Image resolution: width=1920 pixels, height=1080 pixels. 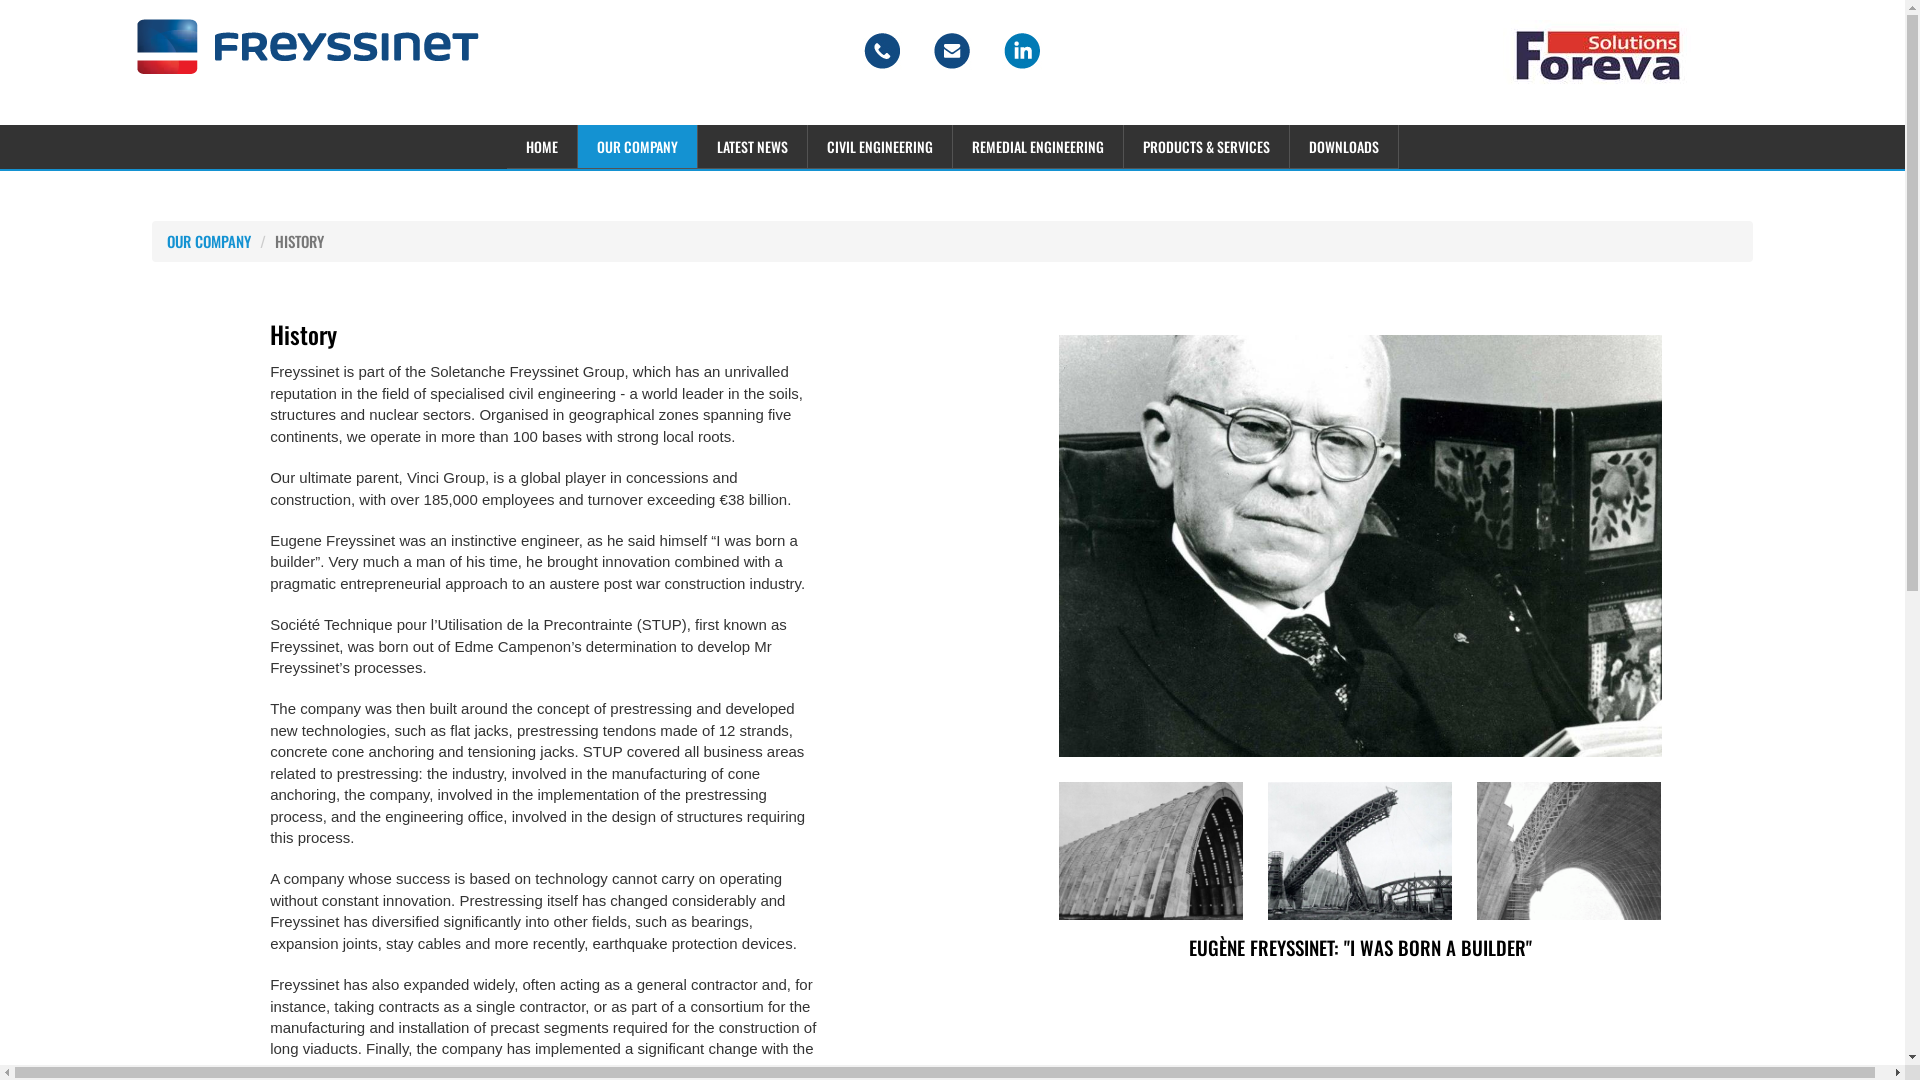 What do you see at coordinates (68, 0) in the screenshot?
I see `Skip to main content` at bounding box center [68, 0].